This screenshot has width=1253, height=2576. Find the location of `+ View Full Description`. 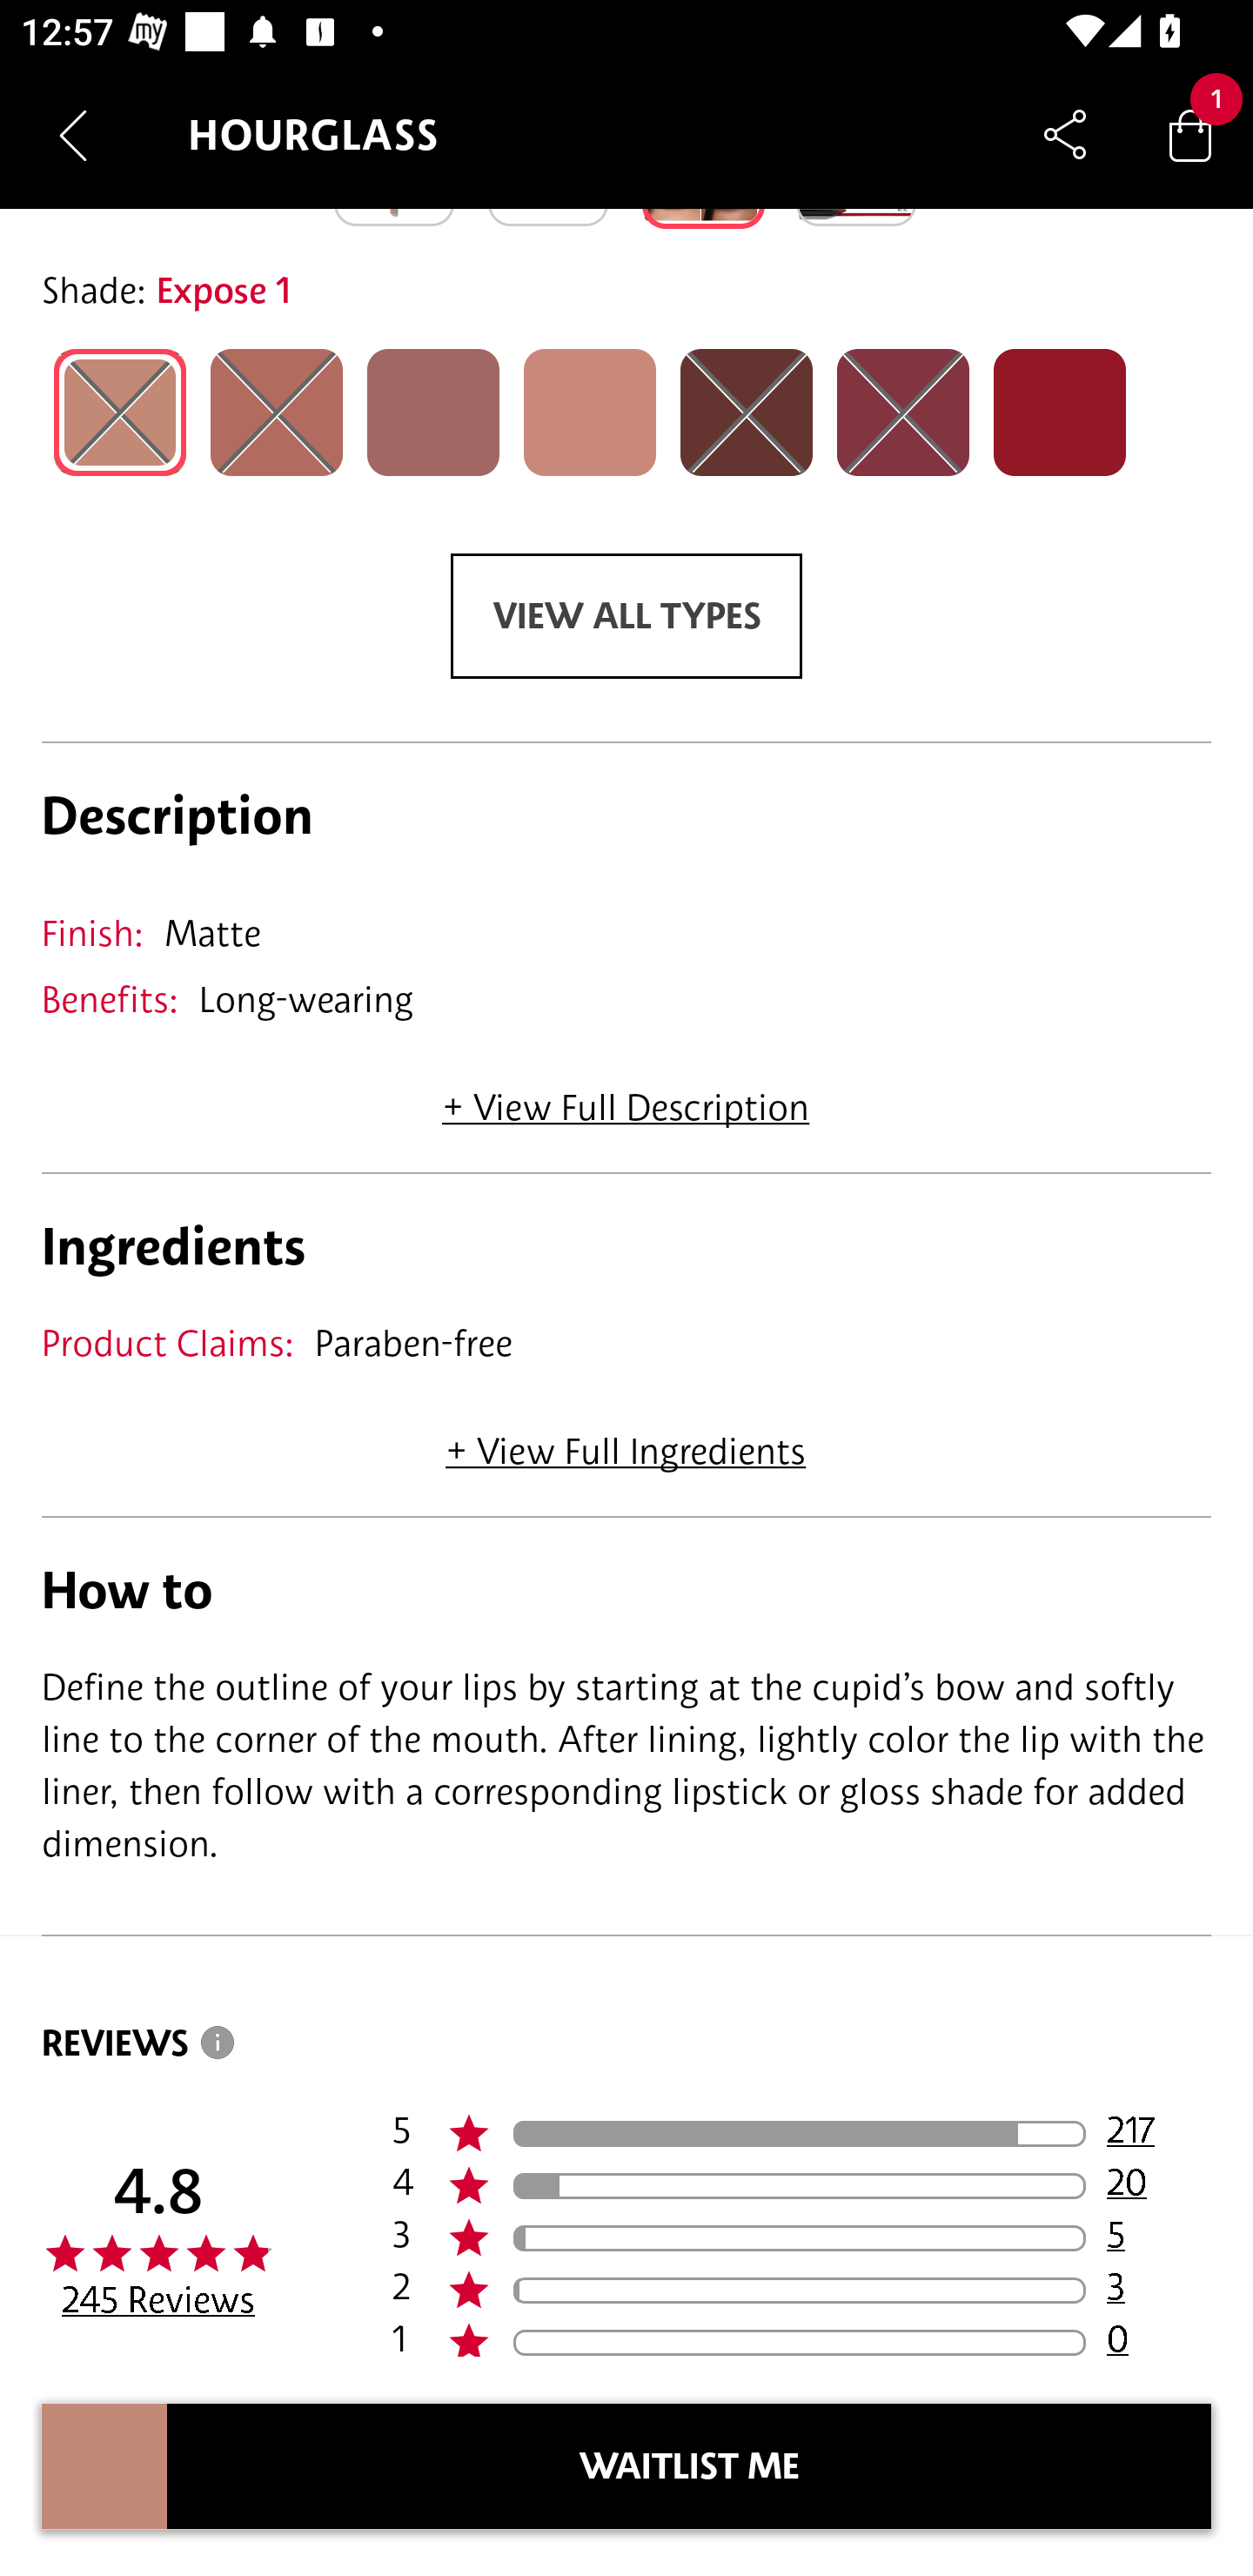

+ View Full Description is located at coordinates (626, 1097).